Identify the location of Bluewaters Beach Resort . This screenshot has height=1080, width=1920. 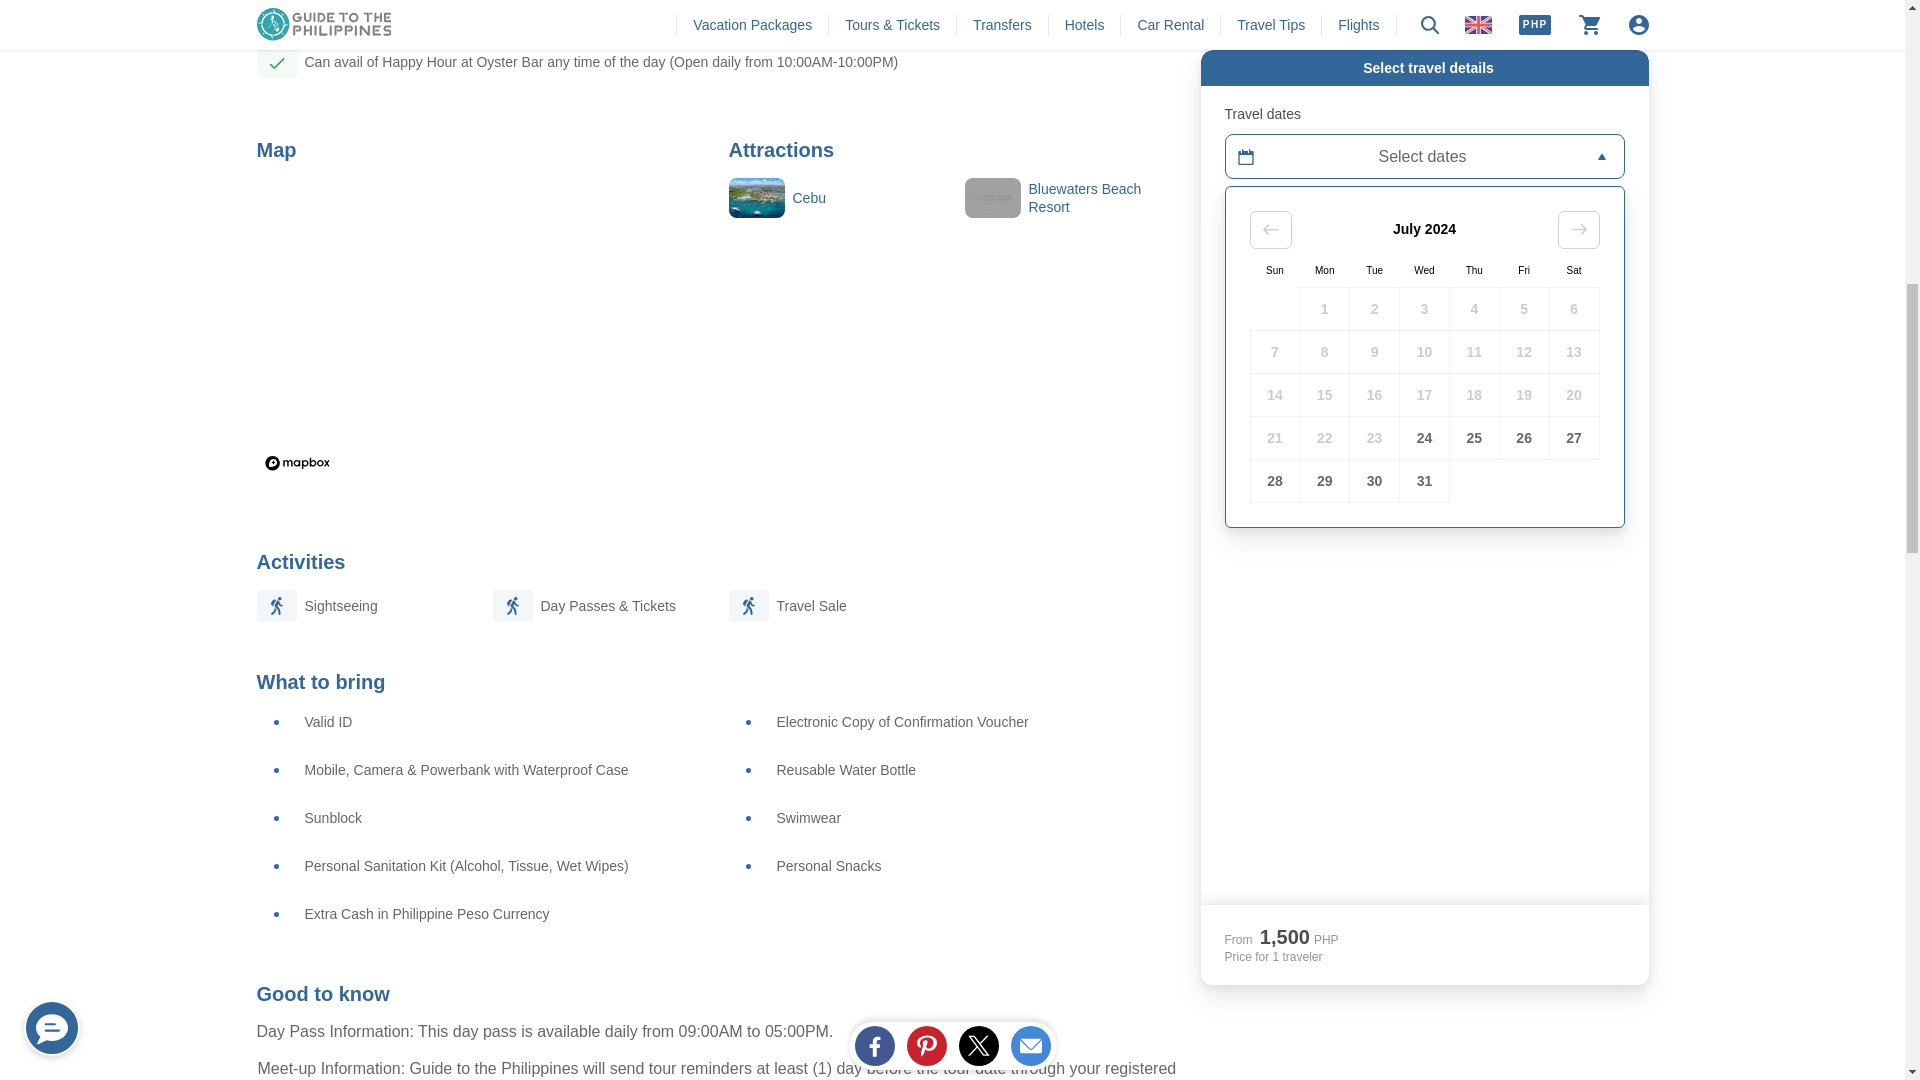
(1069, 198).